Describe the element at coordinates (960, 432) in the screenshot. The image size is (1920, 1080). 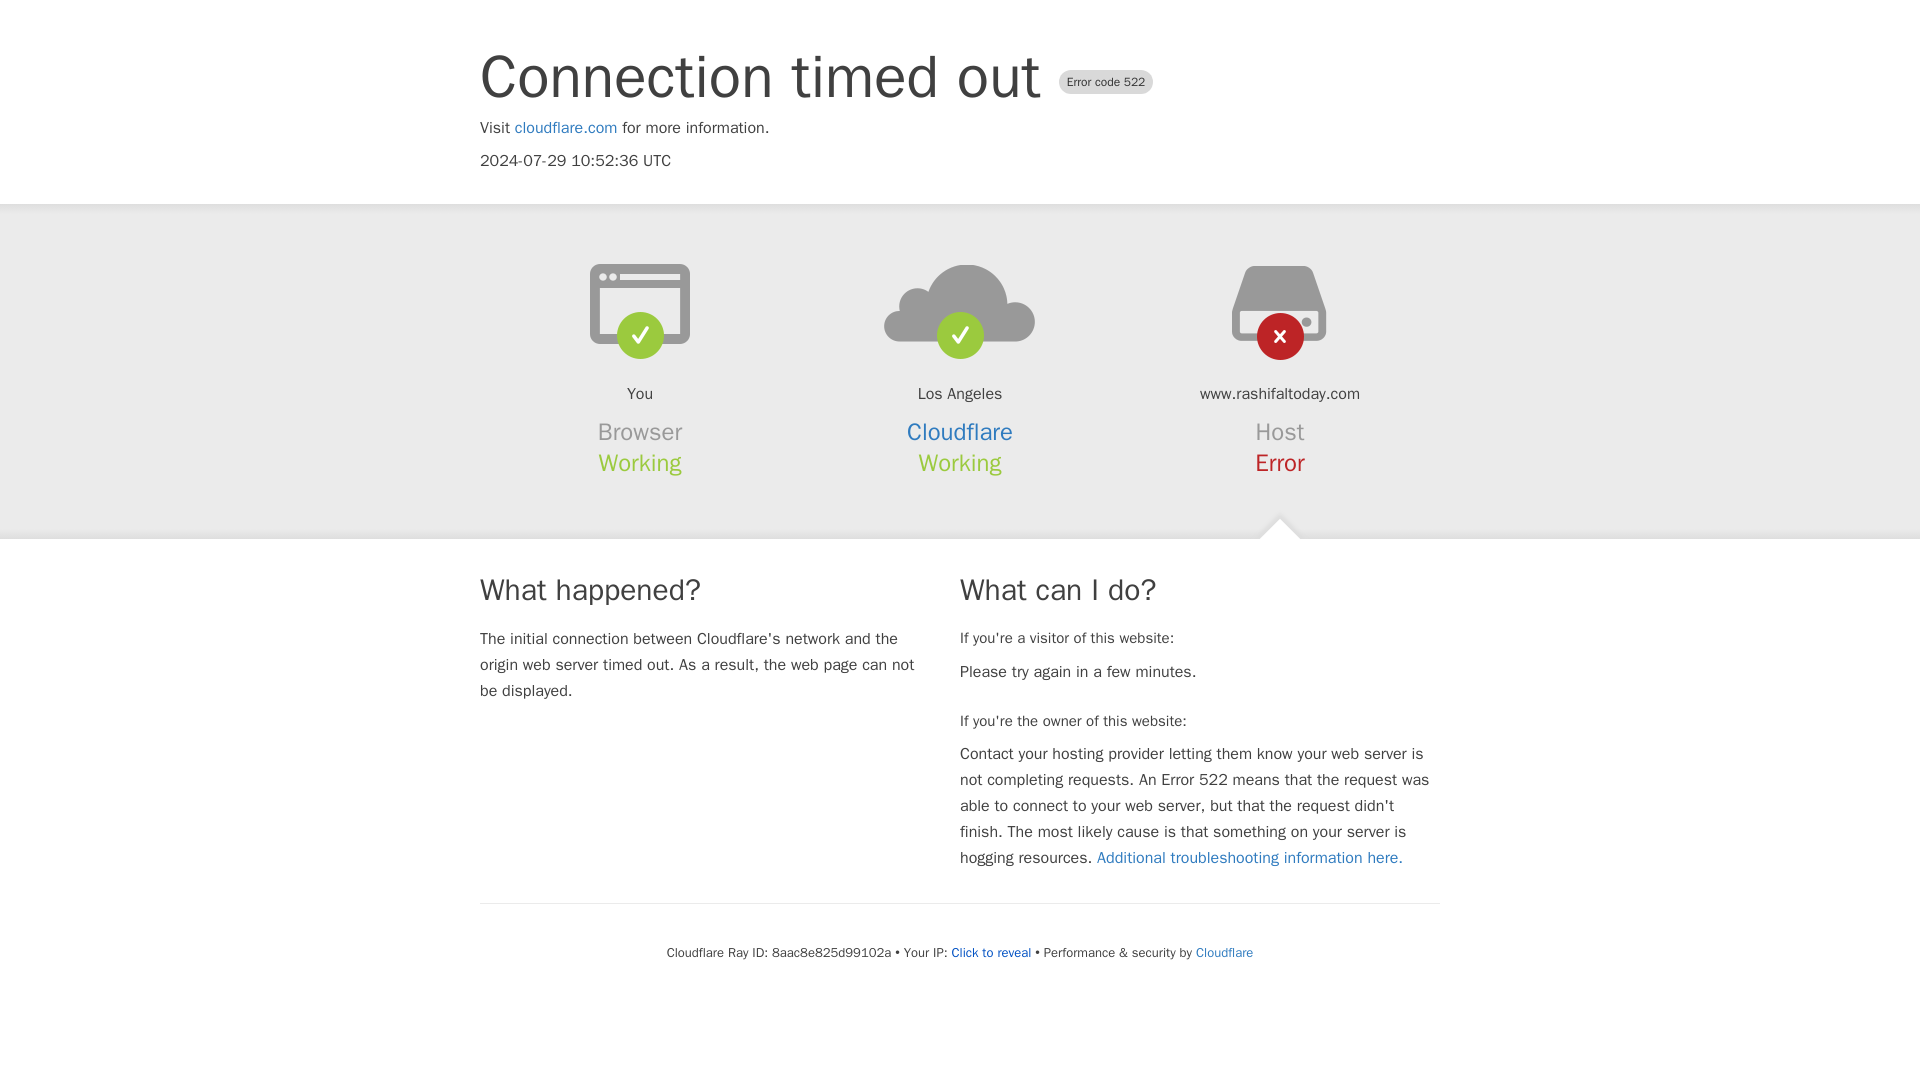
I see `Cloudflare` at that location.